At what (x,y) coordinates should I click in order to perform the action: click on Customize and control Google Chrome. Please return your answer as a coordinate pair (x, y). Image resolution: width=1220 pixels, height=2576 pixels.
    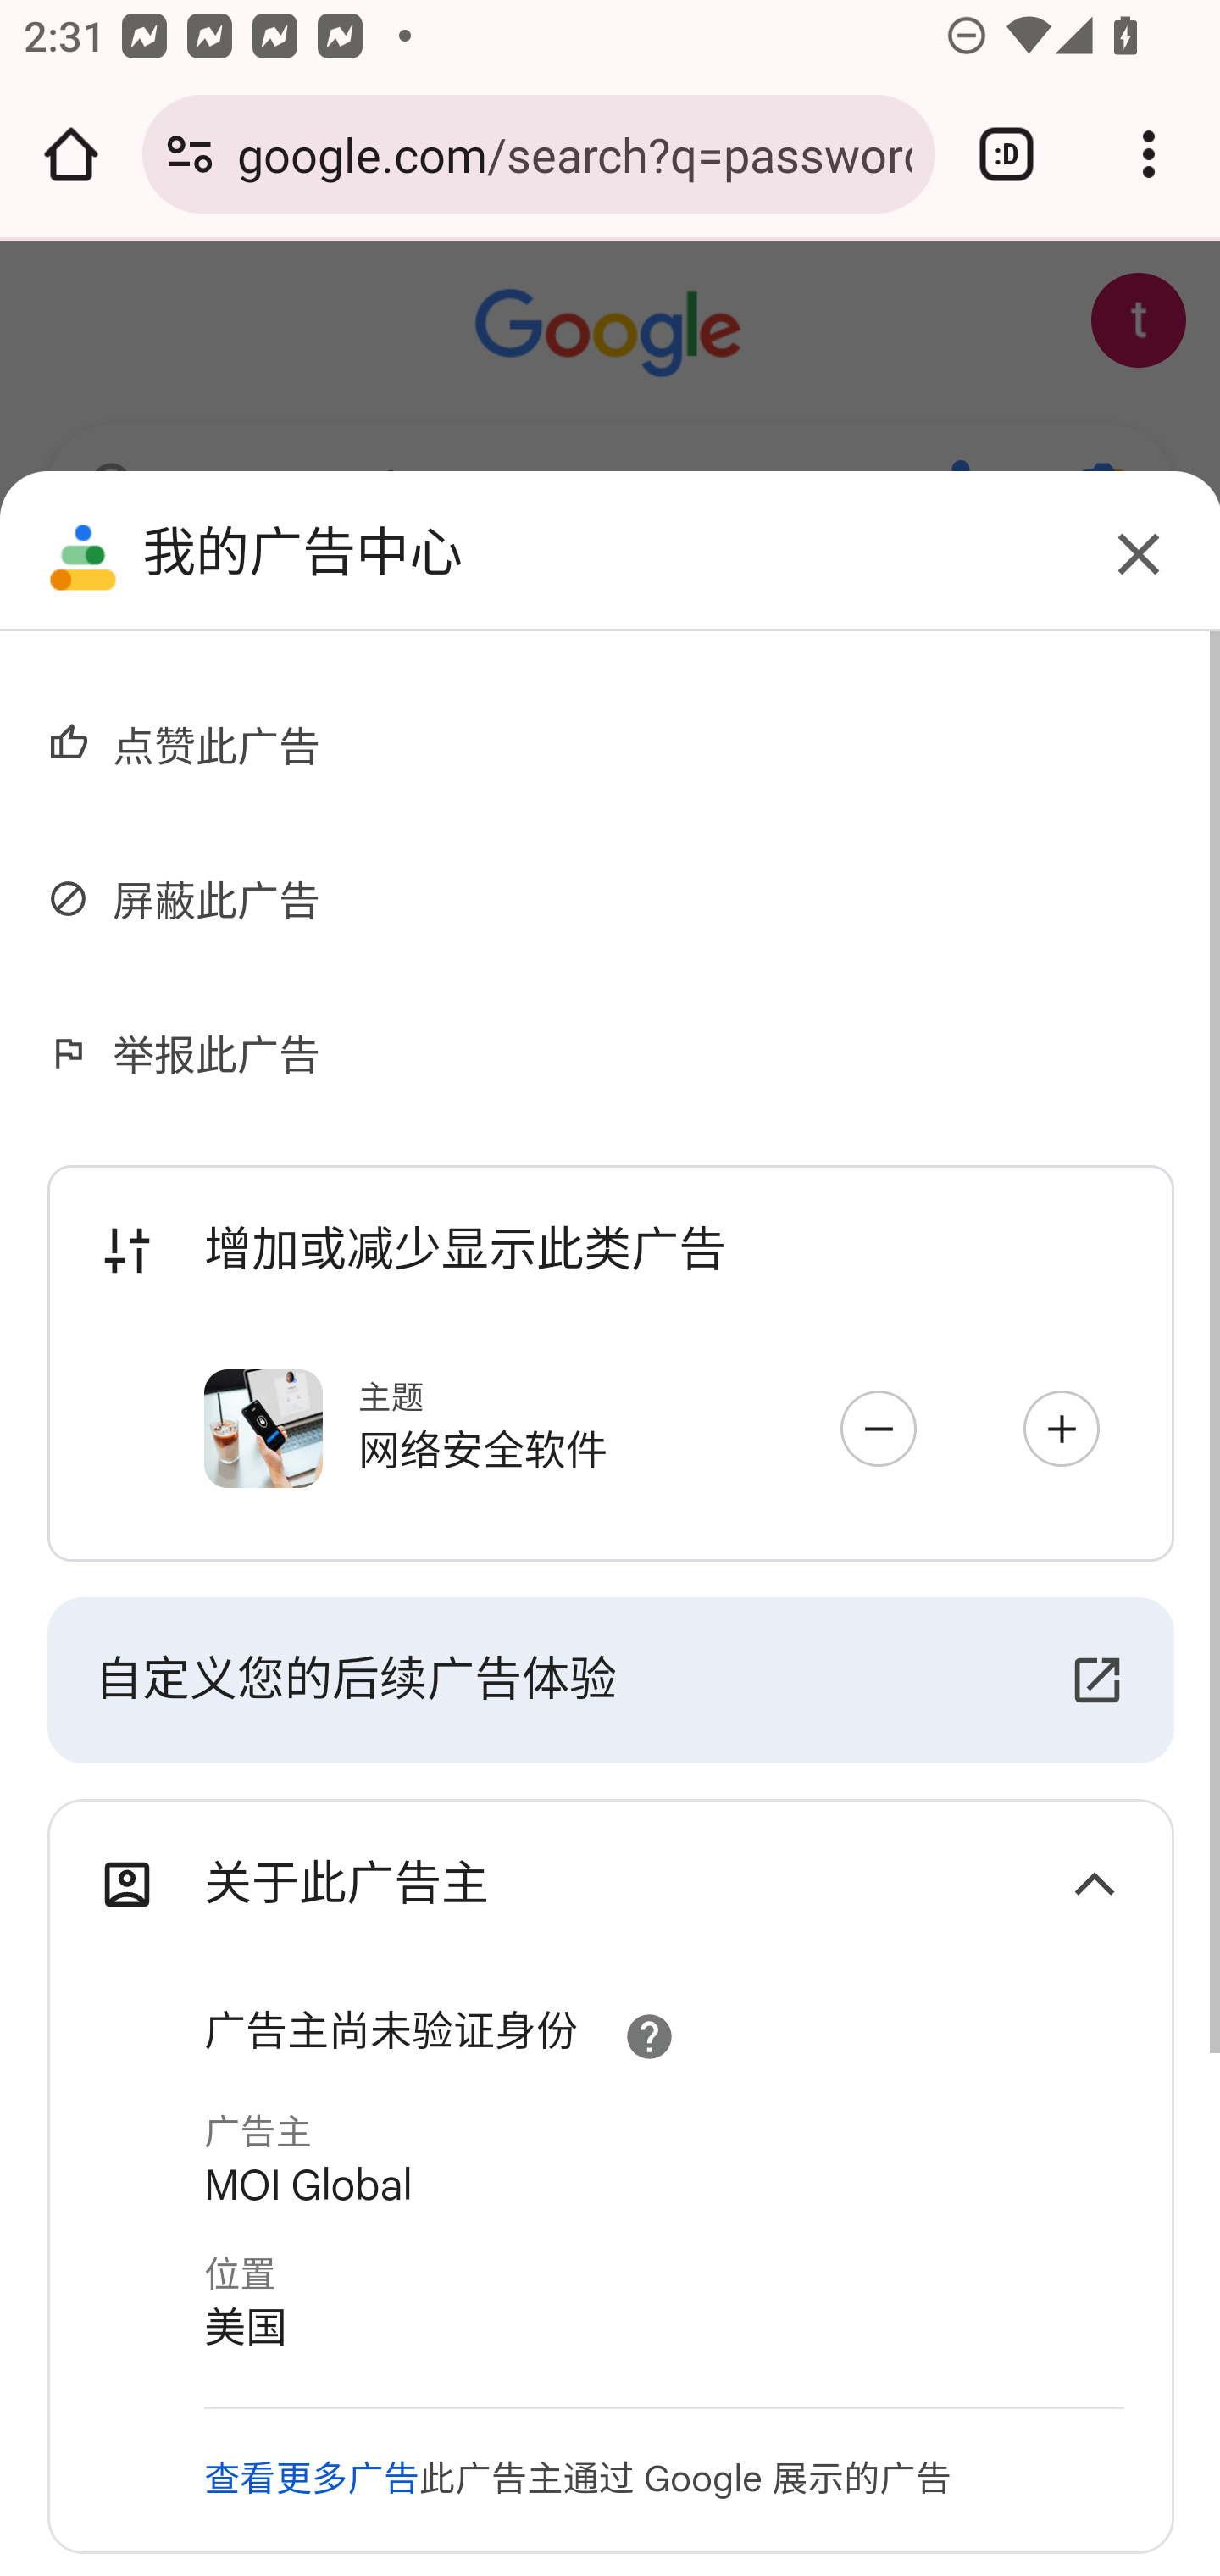
    Looking at the image, I should click on (1149, 154).